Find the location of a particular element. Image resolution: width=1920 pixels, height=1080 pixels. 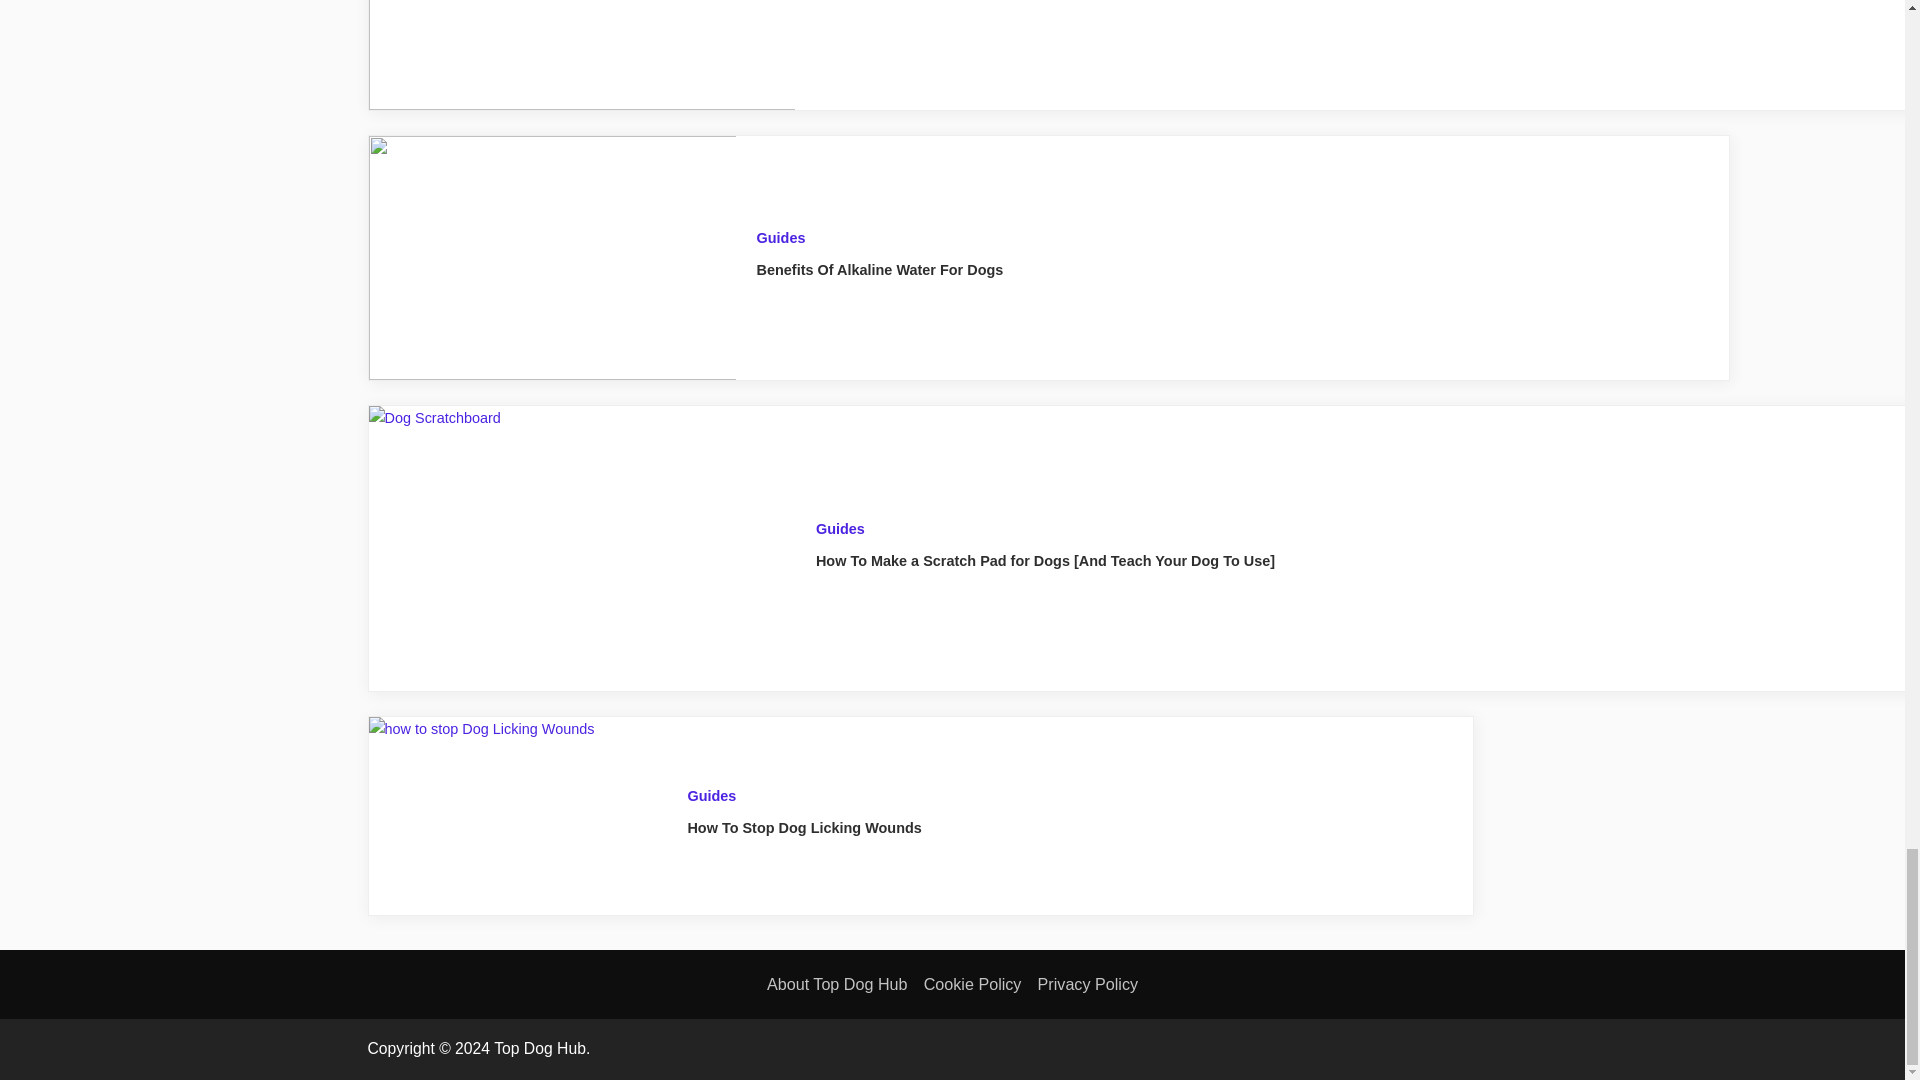

Guides is located at coordinates (711, 796).